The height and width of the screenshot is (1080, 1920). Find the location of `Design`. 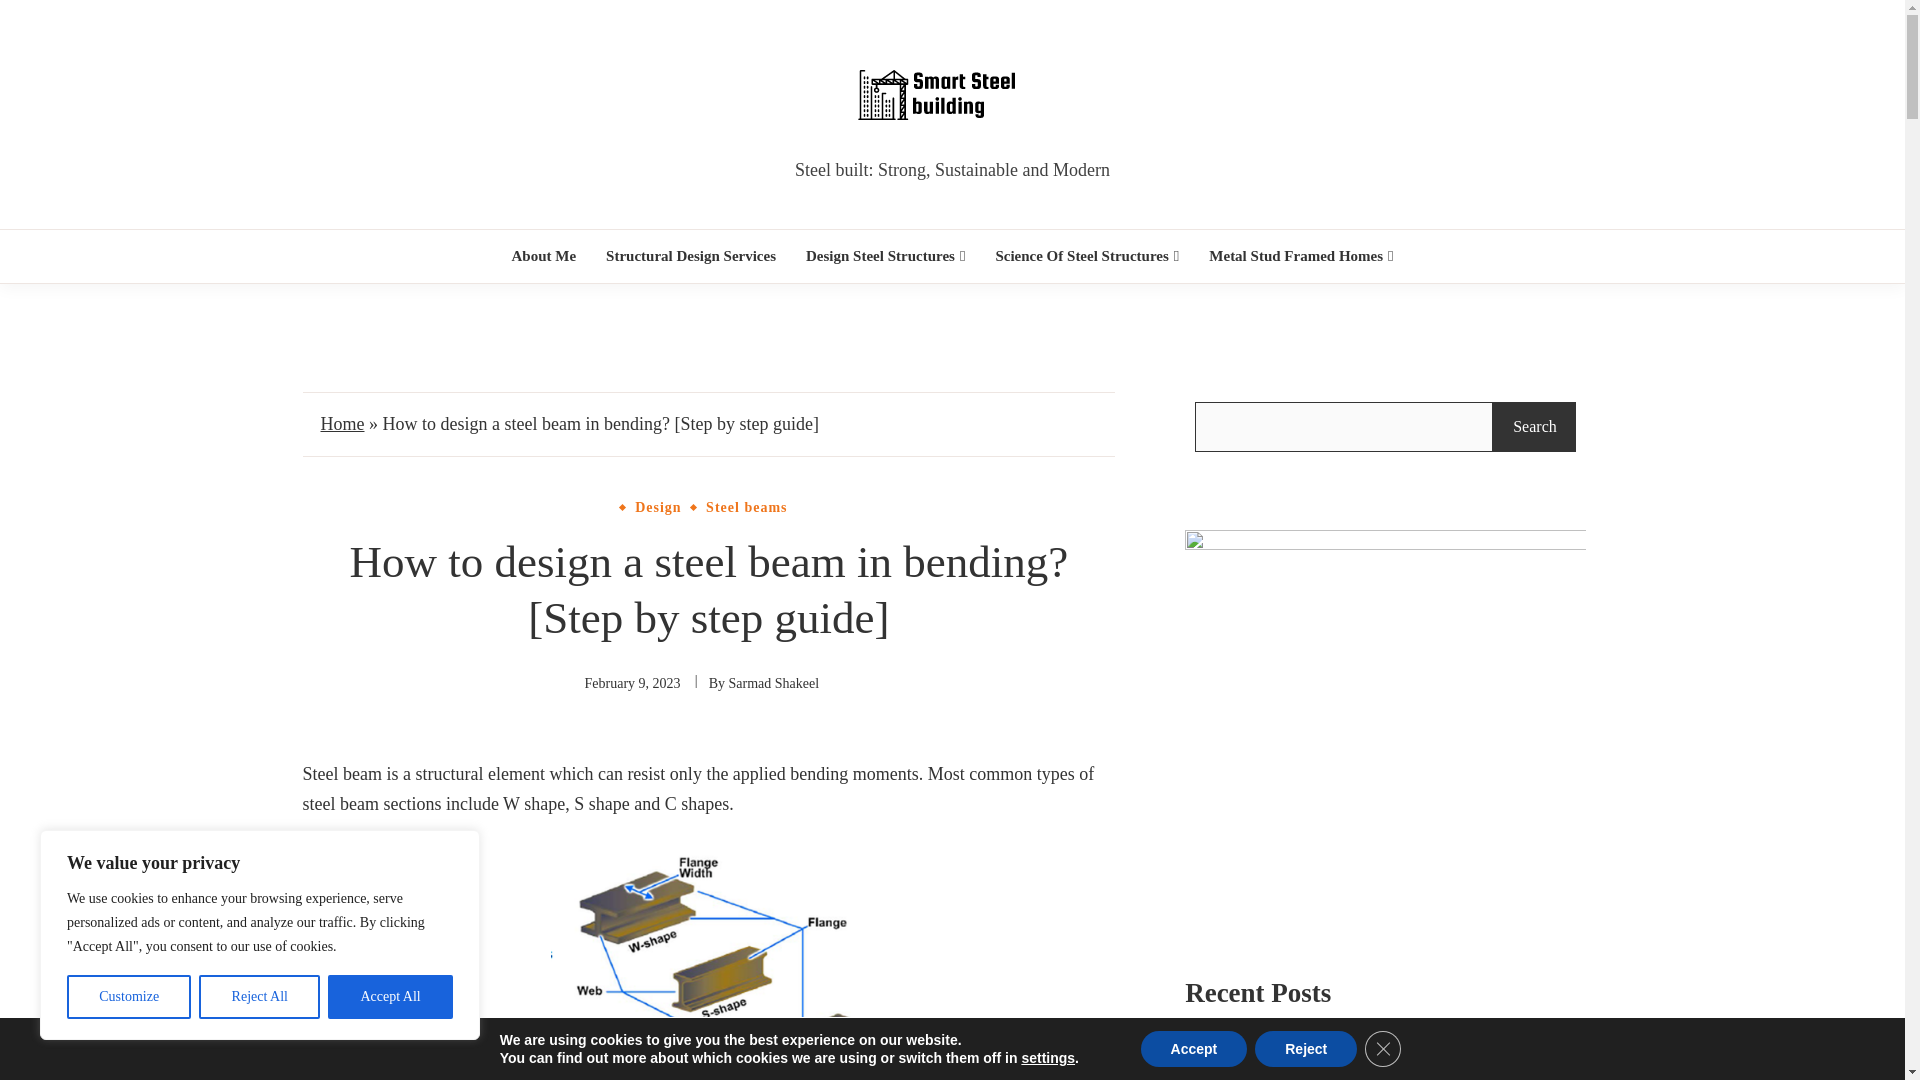

Design is located at coordinates (657, 507).